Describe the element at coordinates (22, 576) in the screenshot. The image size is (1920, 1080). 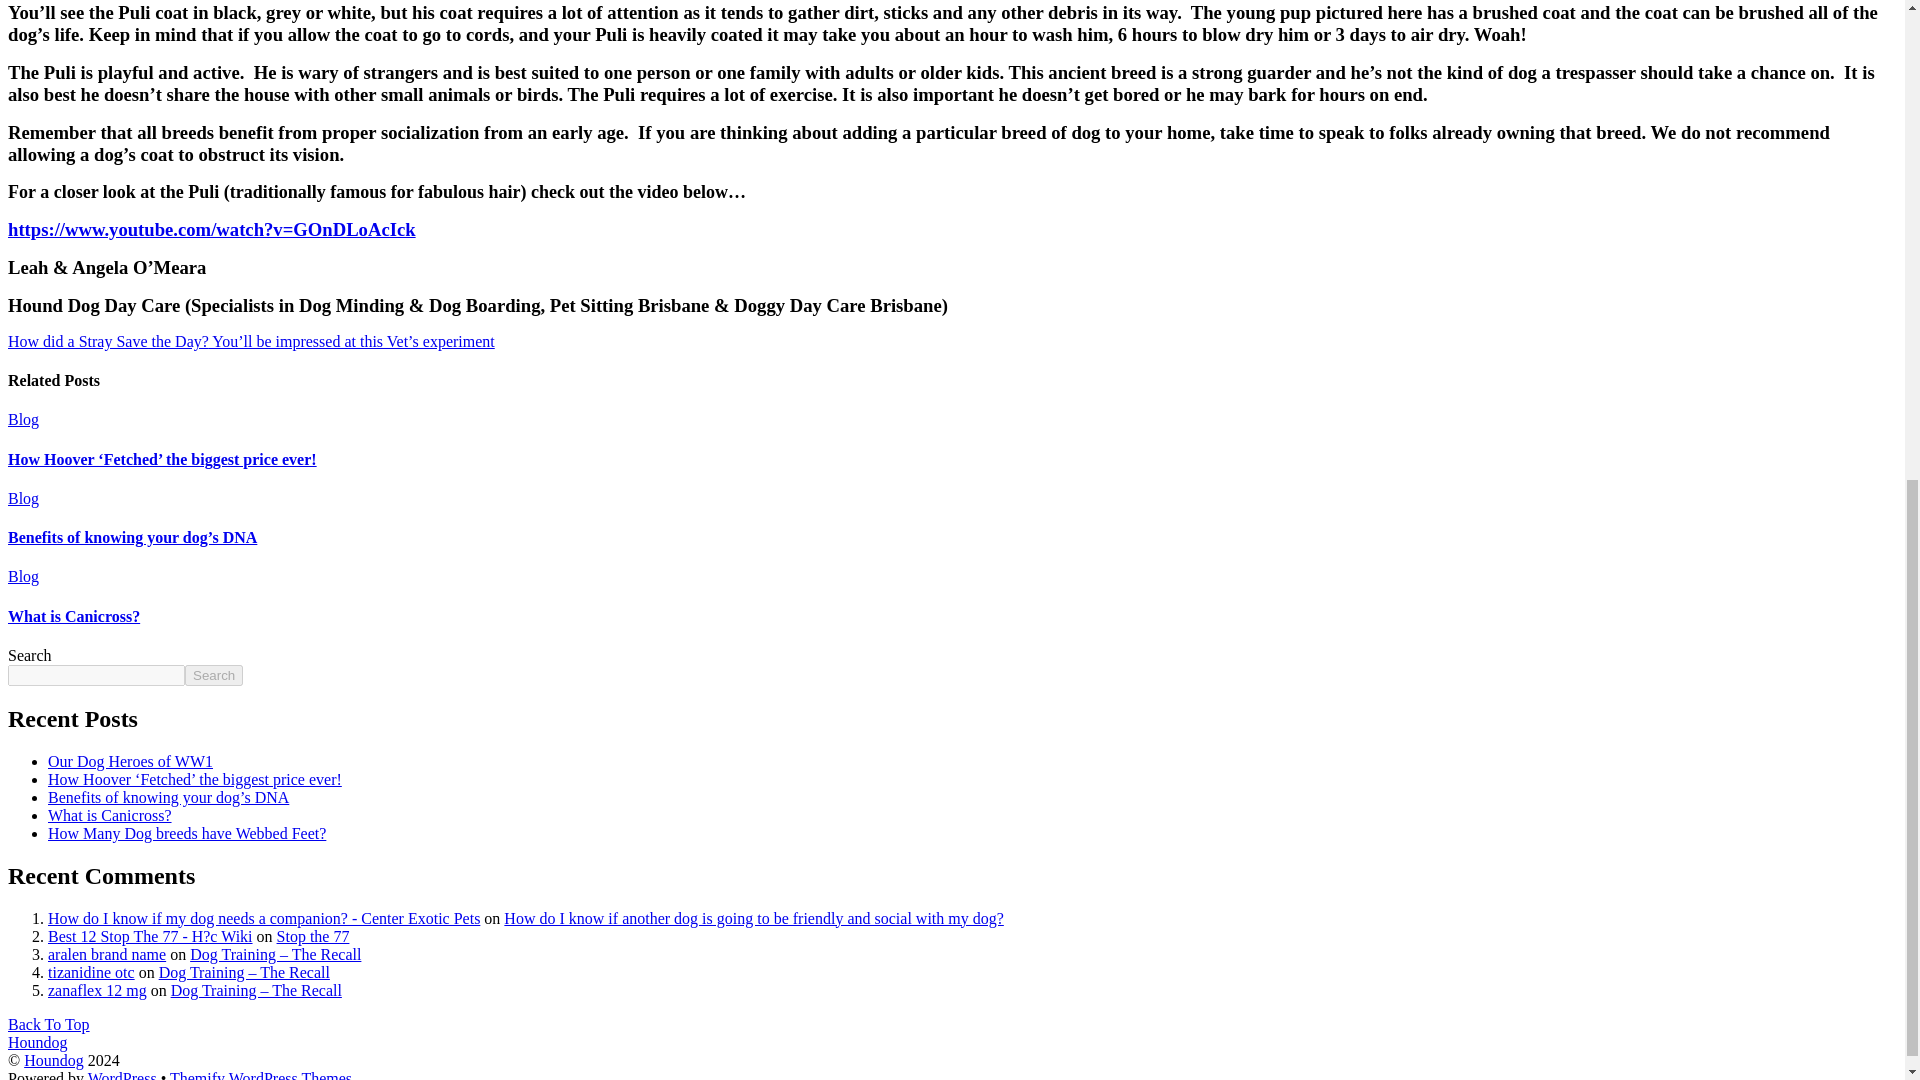
I see `Blog` at that location.